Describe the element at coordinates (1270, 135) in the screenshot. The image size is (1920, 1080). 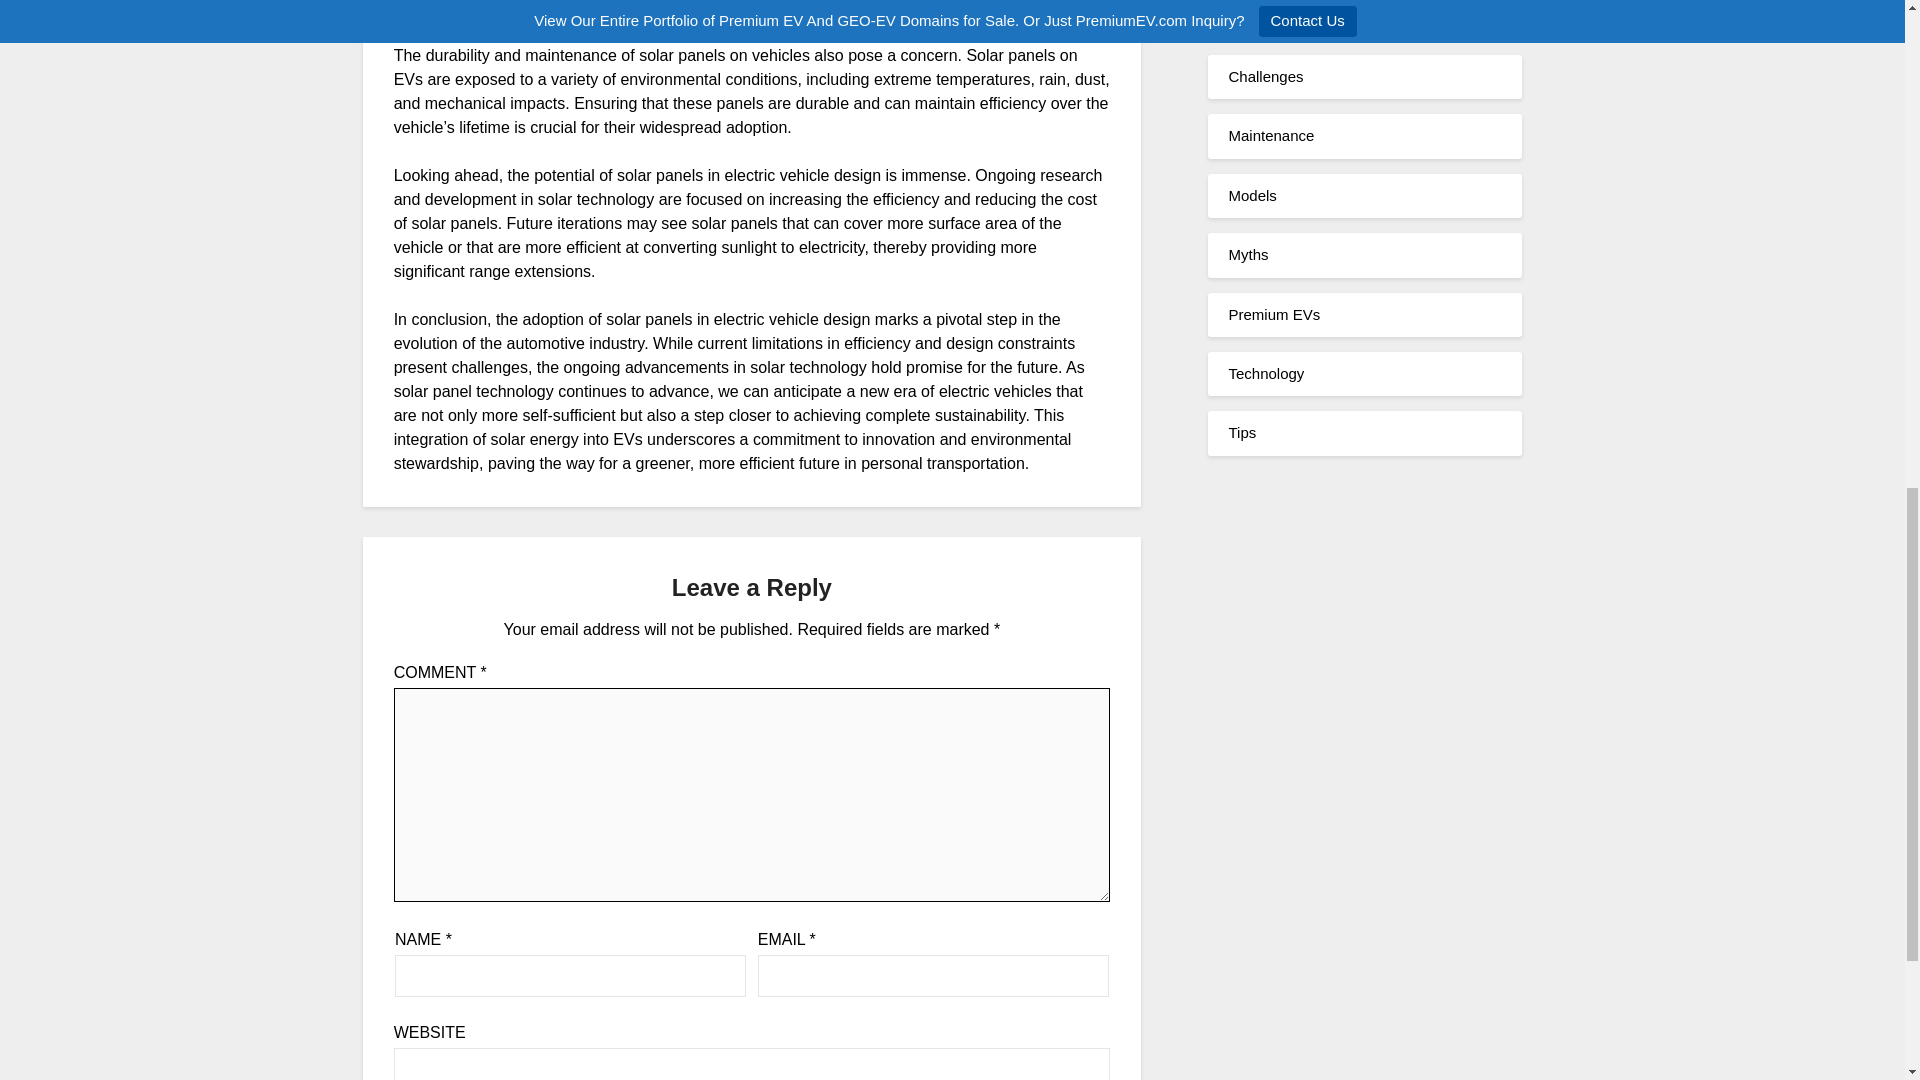
I see `Maintenance` at that location.